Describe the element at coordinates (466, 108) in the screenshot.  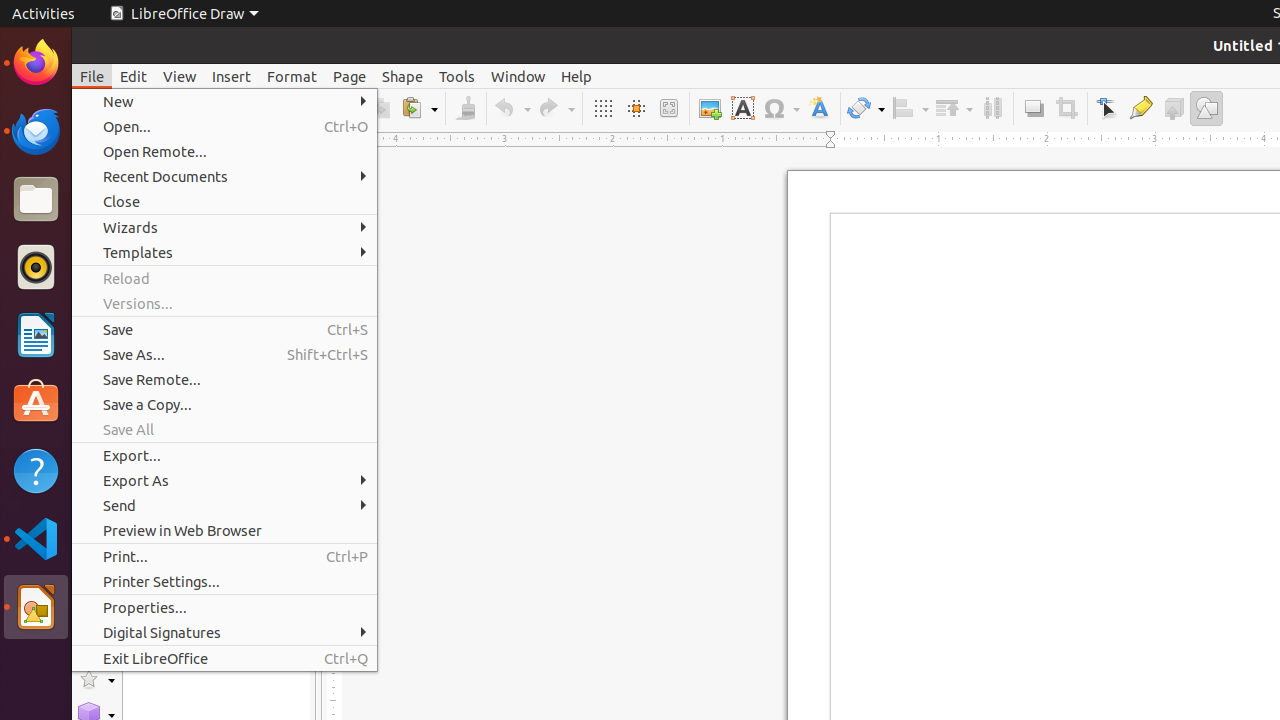
I see `Clone` at that location.